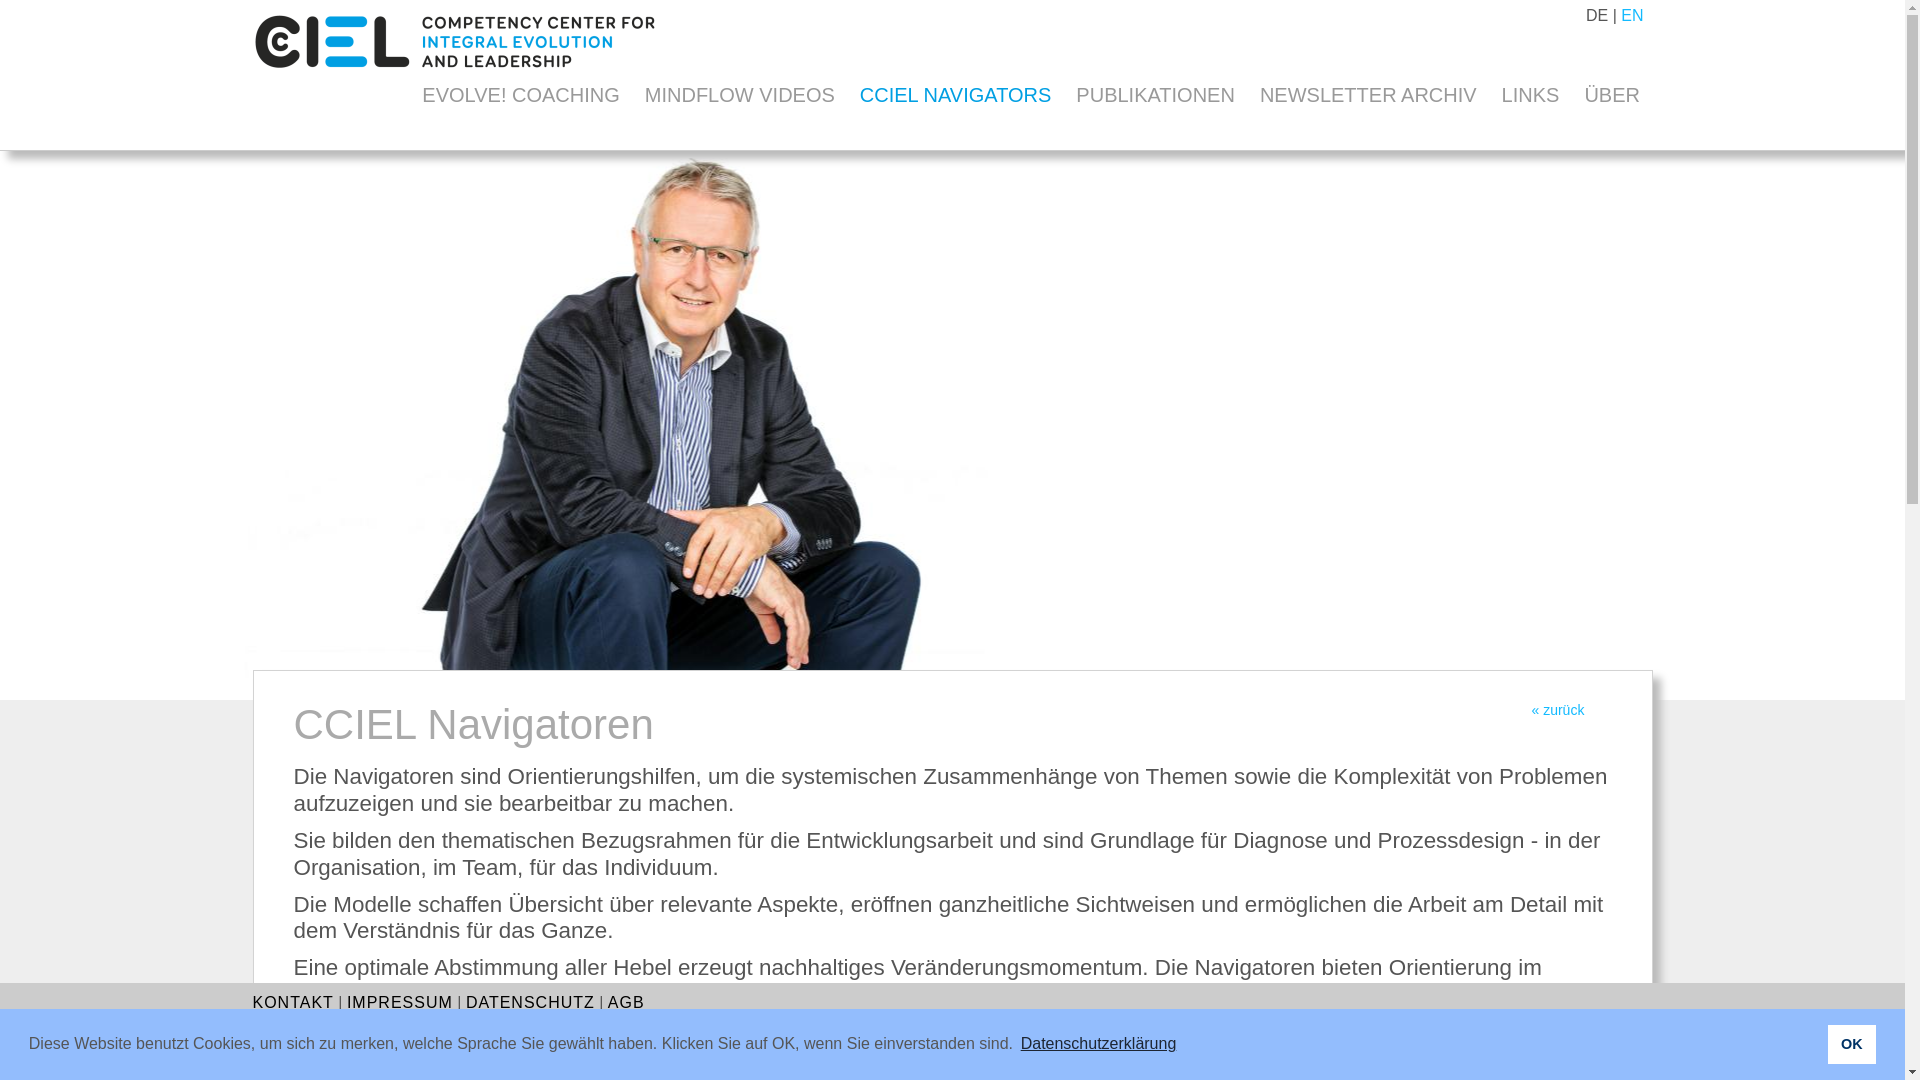 The height and width of the screenshot is (1080, 1920). What do you see at coordinates (1526, 1060) in the screenshot?
I see `Facebook` at bounding box center [1526, 1060].